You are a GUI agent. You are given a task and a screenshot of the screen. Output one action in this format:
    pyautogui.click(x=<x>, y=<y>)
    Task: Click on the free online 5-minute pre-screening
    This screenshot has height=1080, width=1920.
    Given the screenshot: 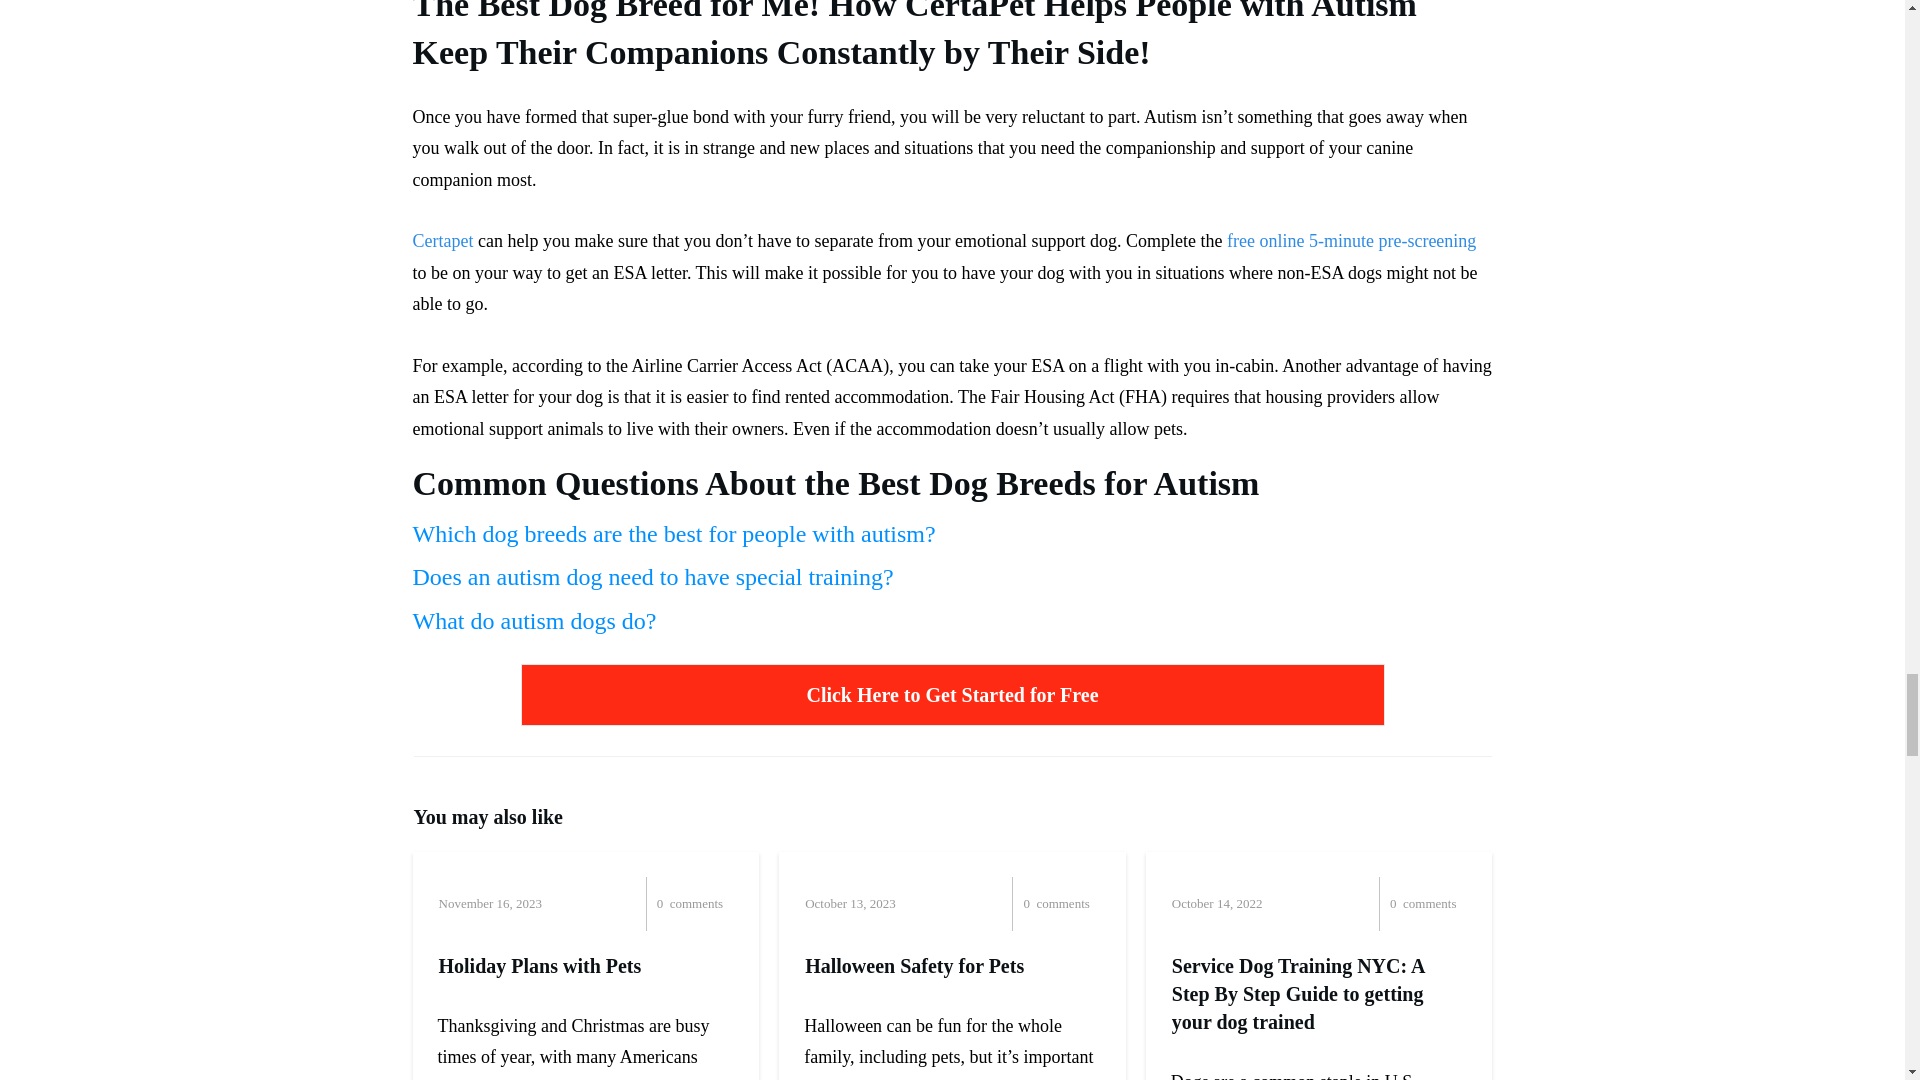 What is the action you would take?
    pyautogui.click(x=1351, y=240)
    